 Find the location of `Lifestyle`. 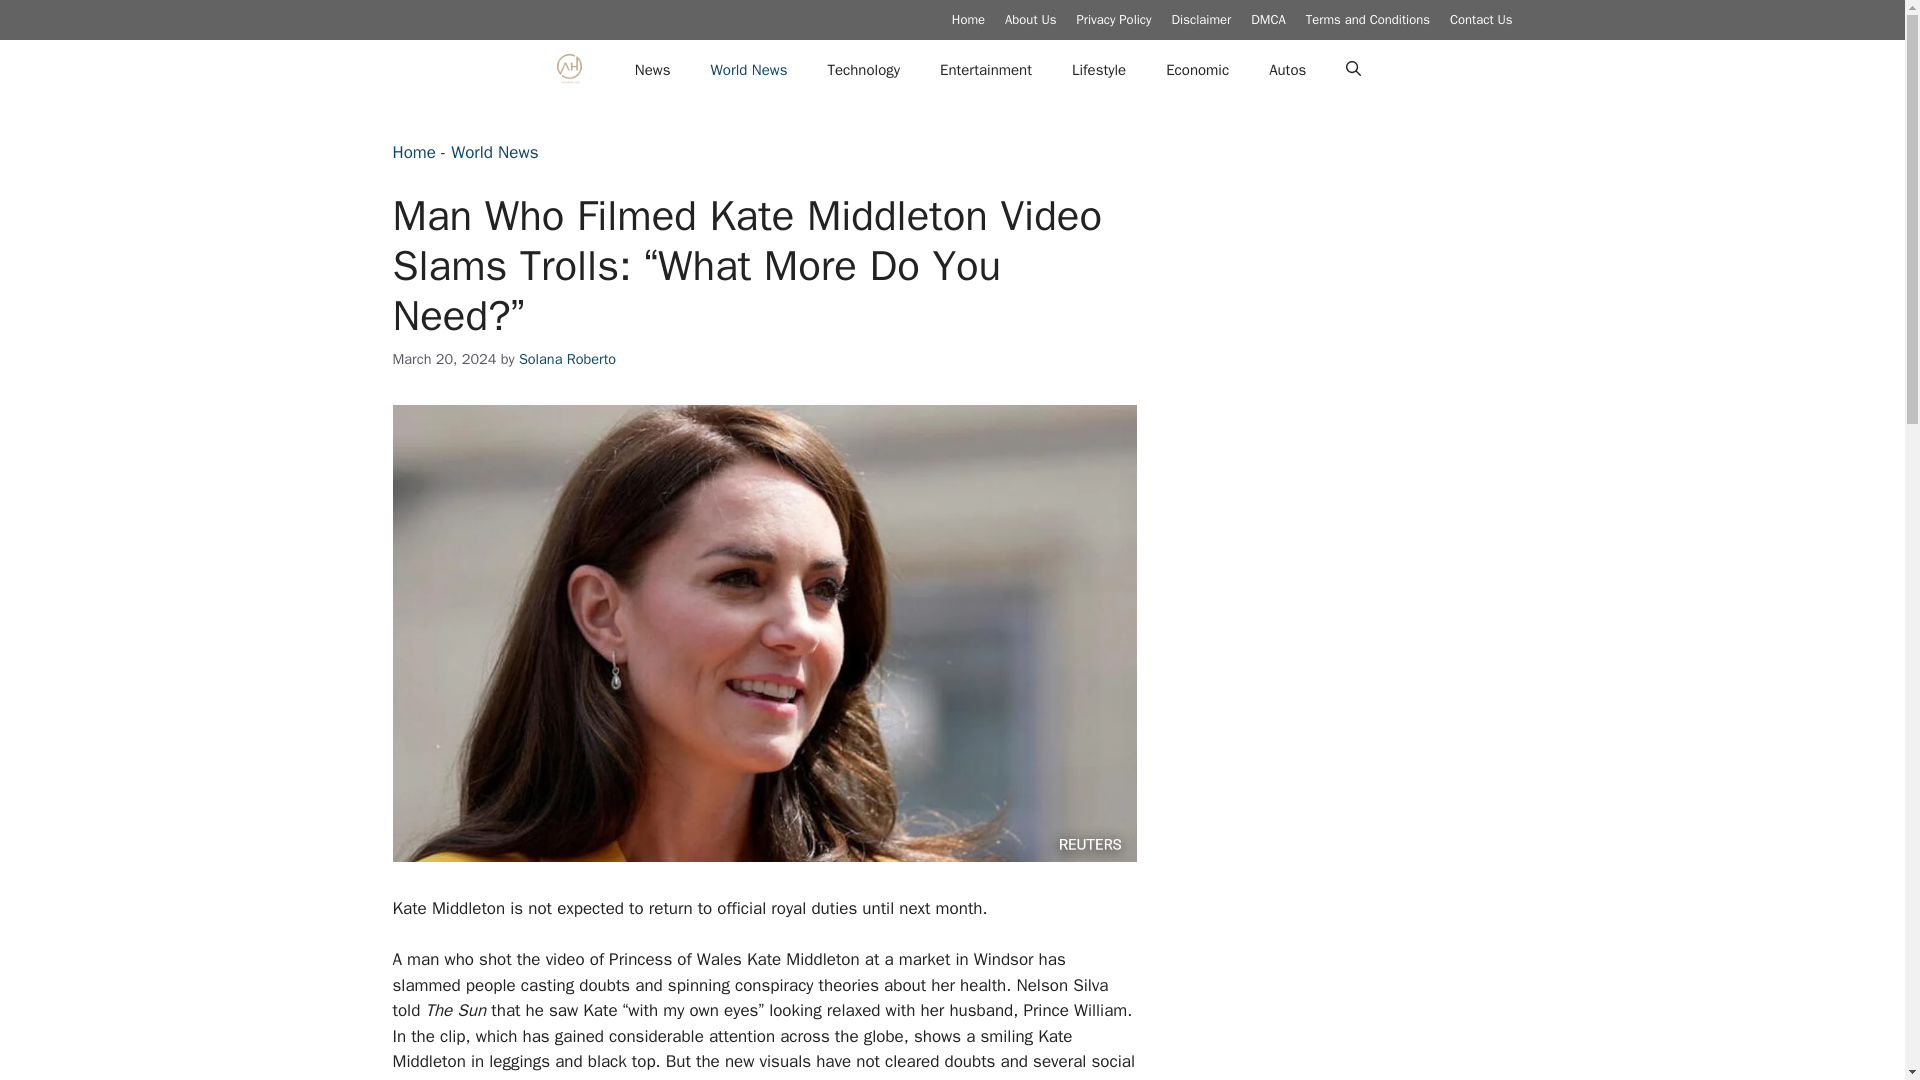

Lifestyle is located at coordinates (1099, 70).